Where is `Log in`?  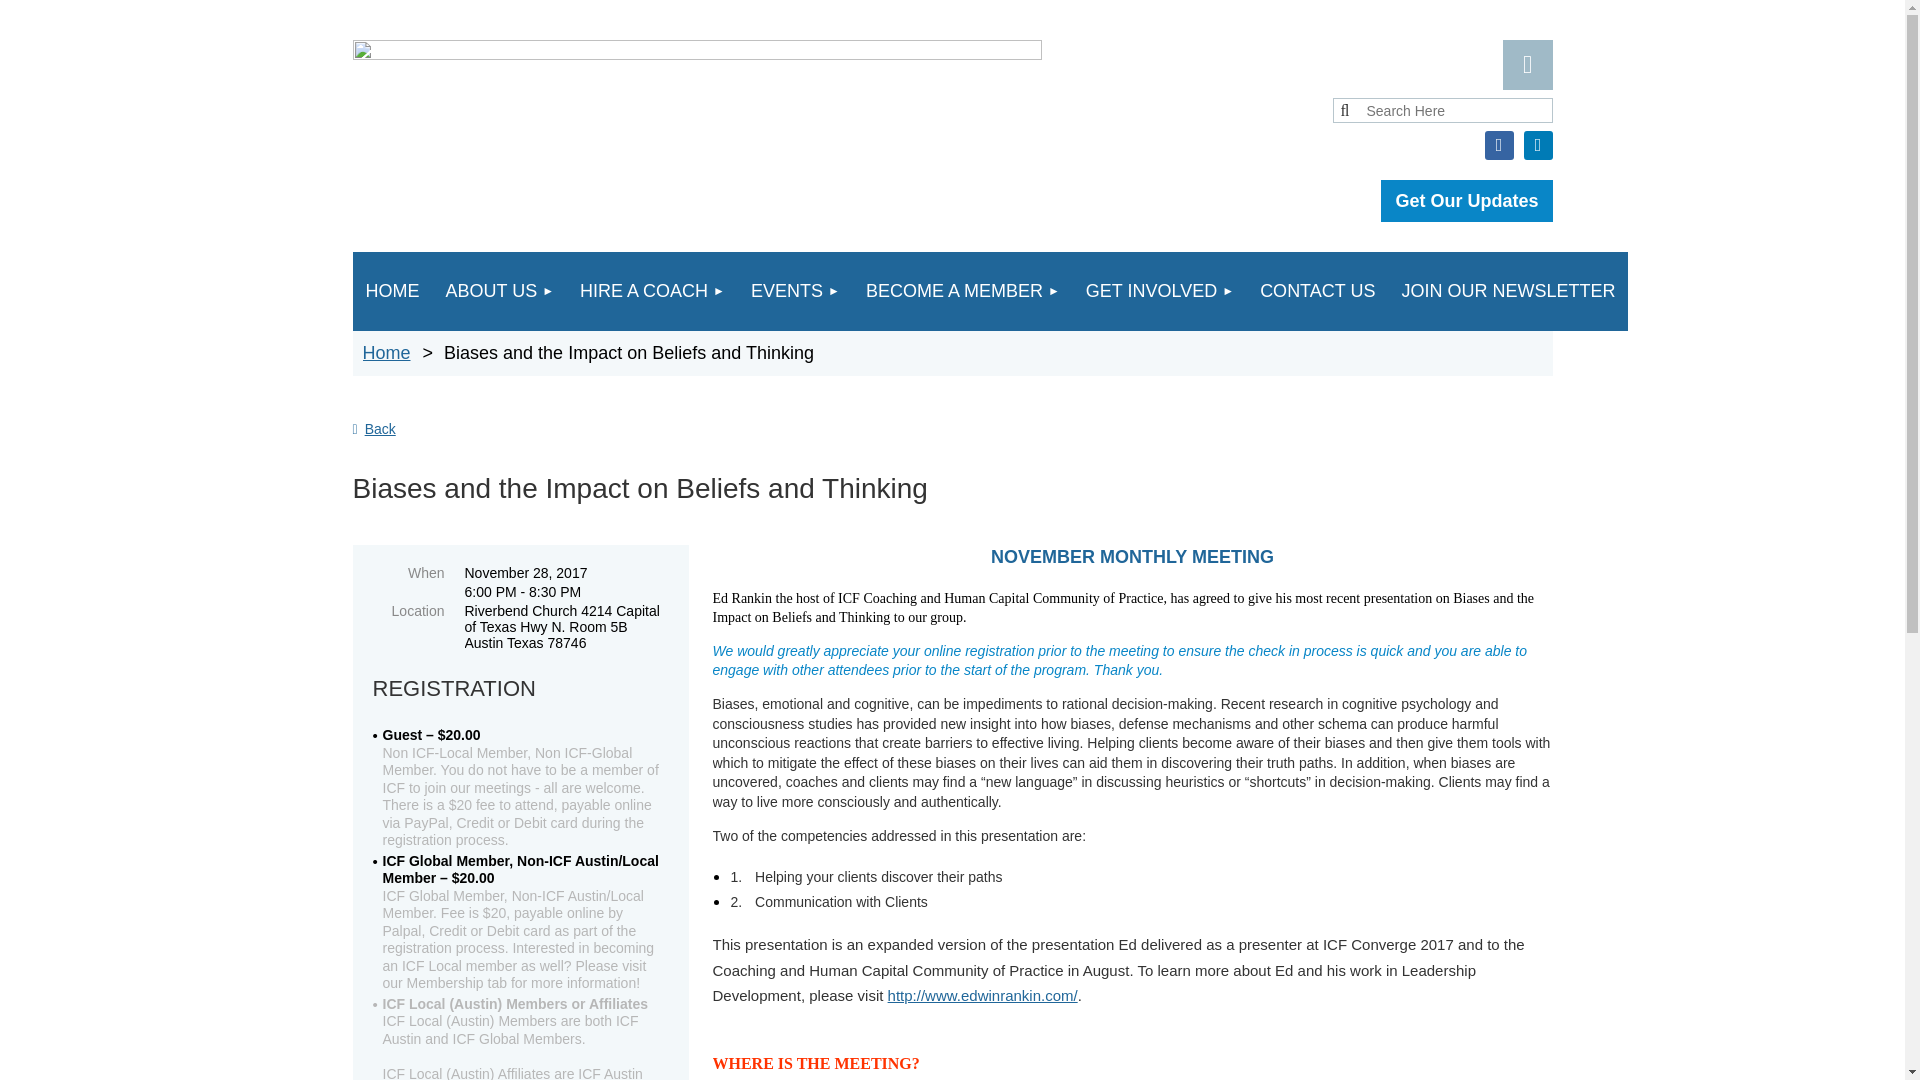 Log in is located at coordinates (1526, 64).